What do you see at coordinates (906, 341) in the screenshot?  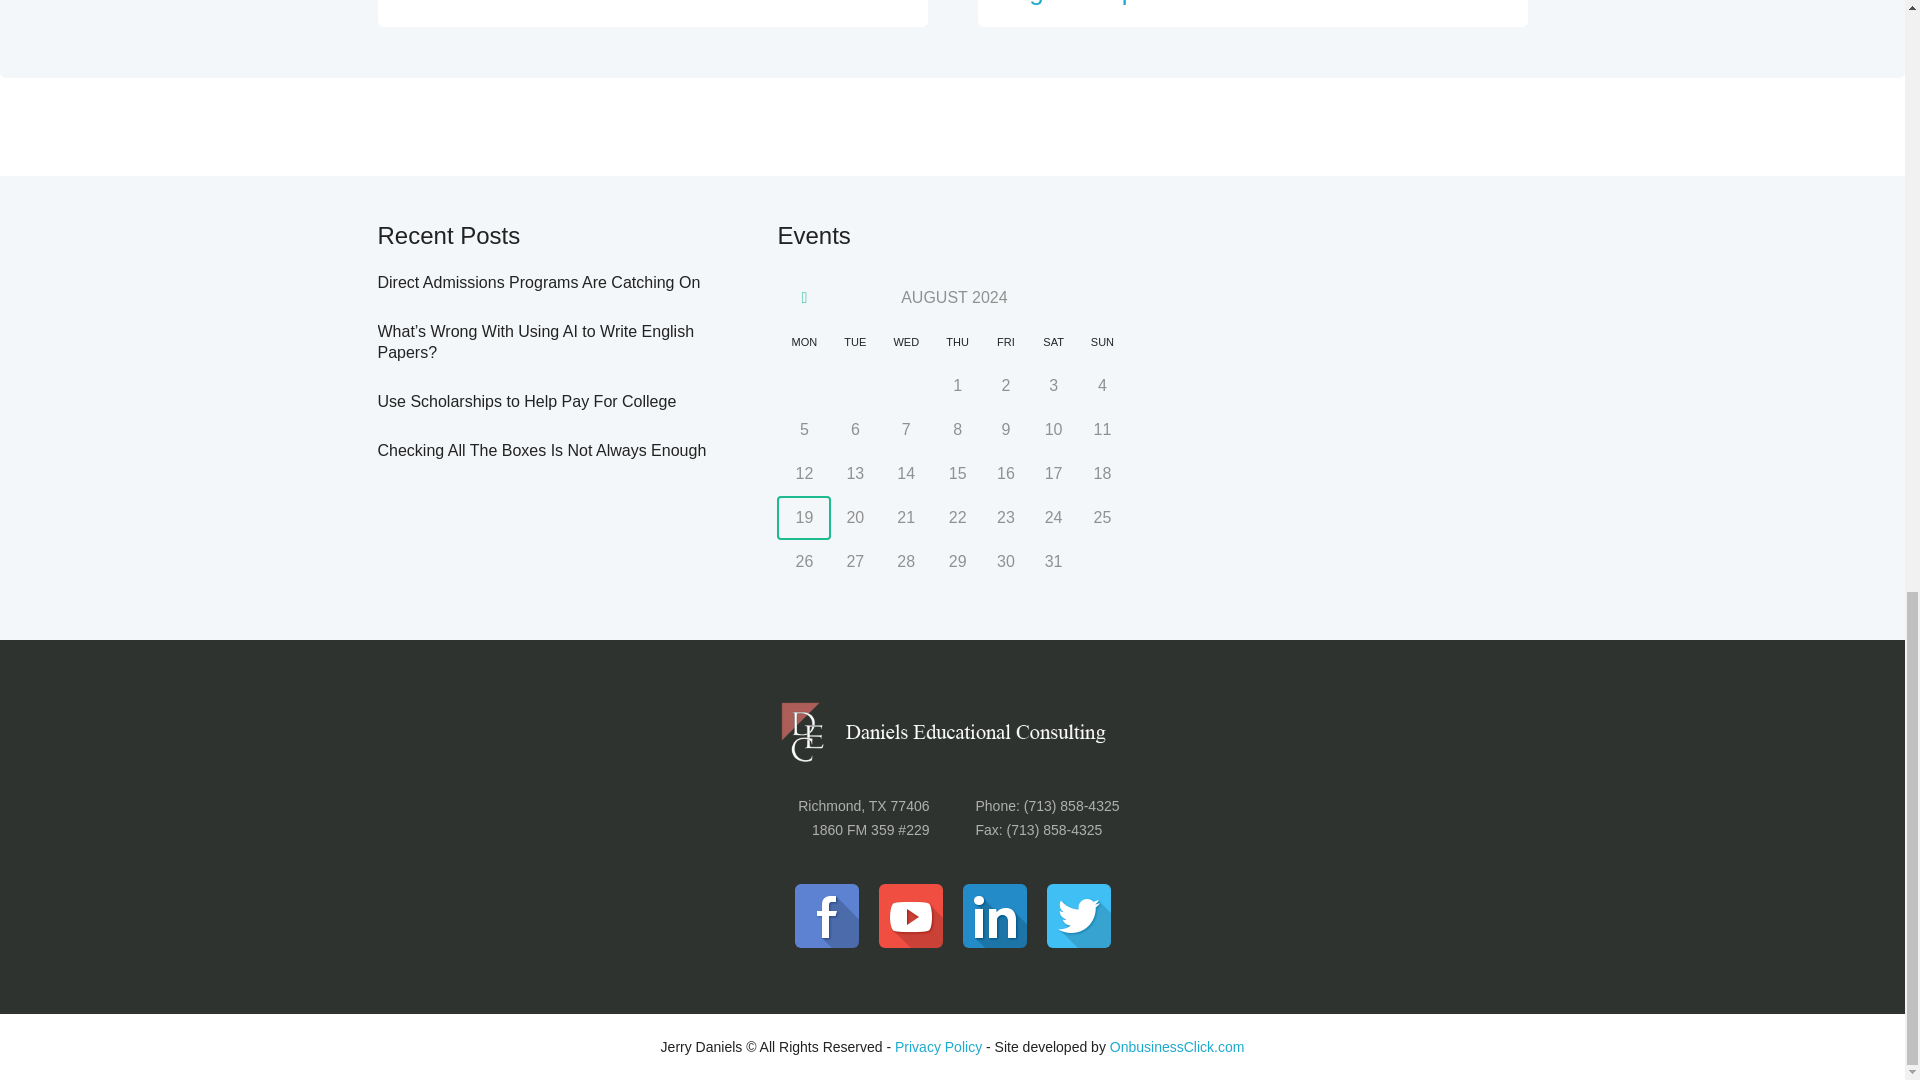 I see `Wednesday` at bounding box center [906, 341].